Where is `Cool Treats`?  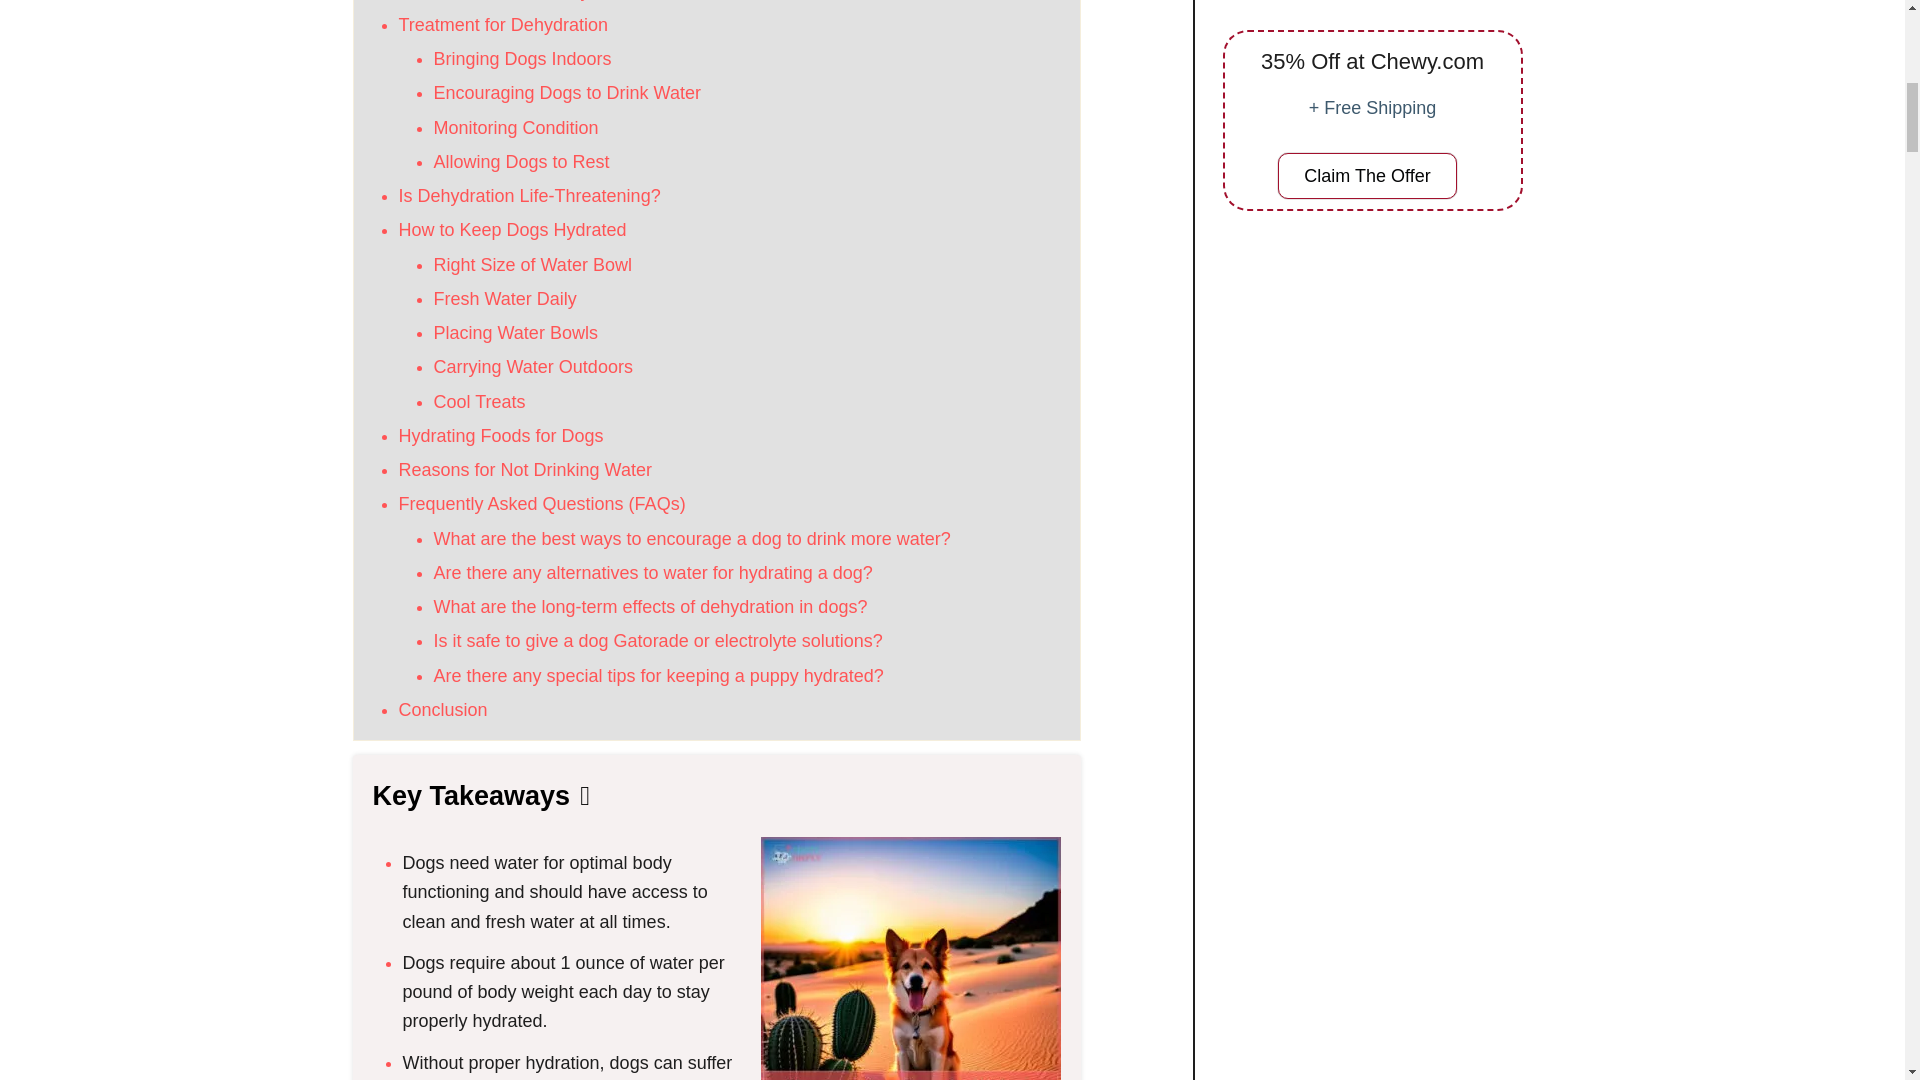
Cool Treats is located at coordinates (480, 402).